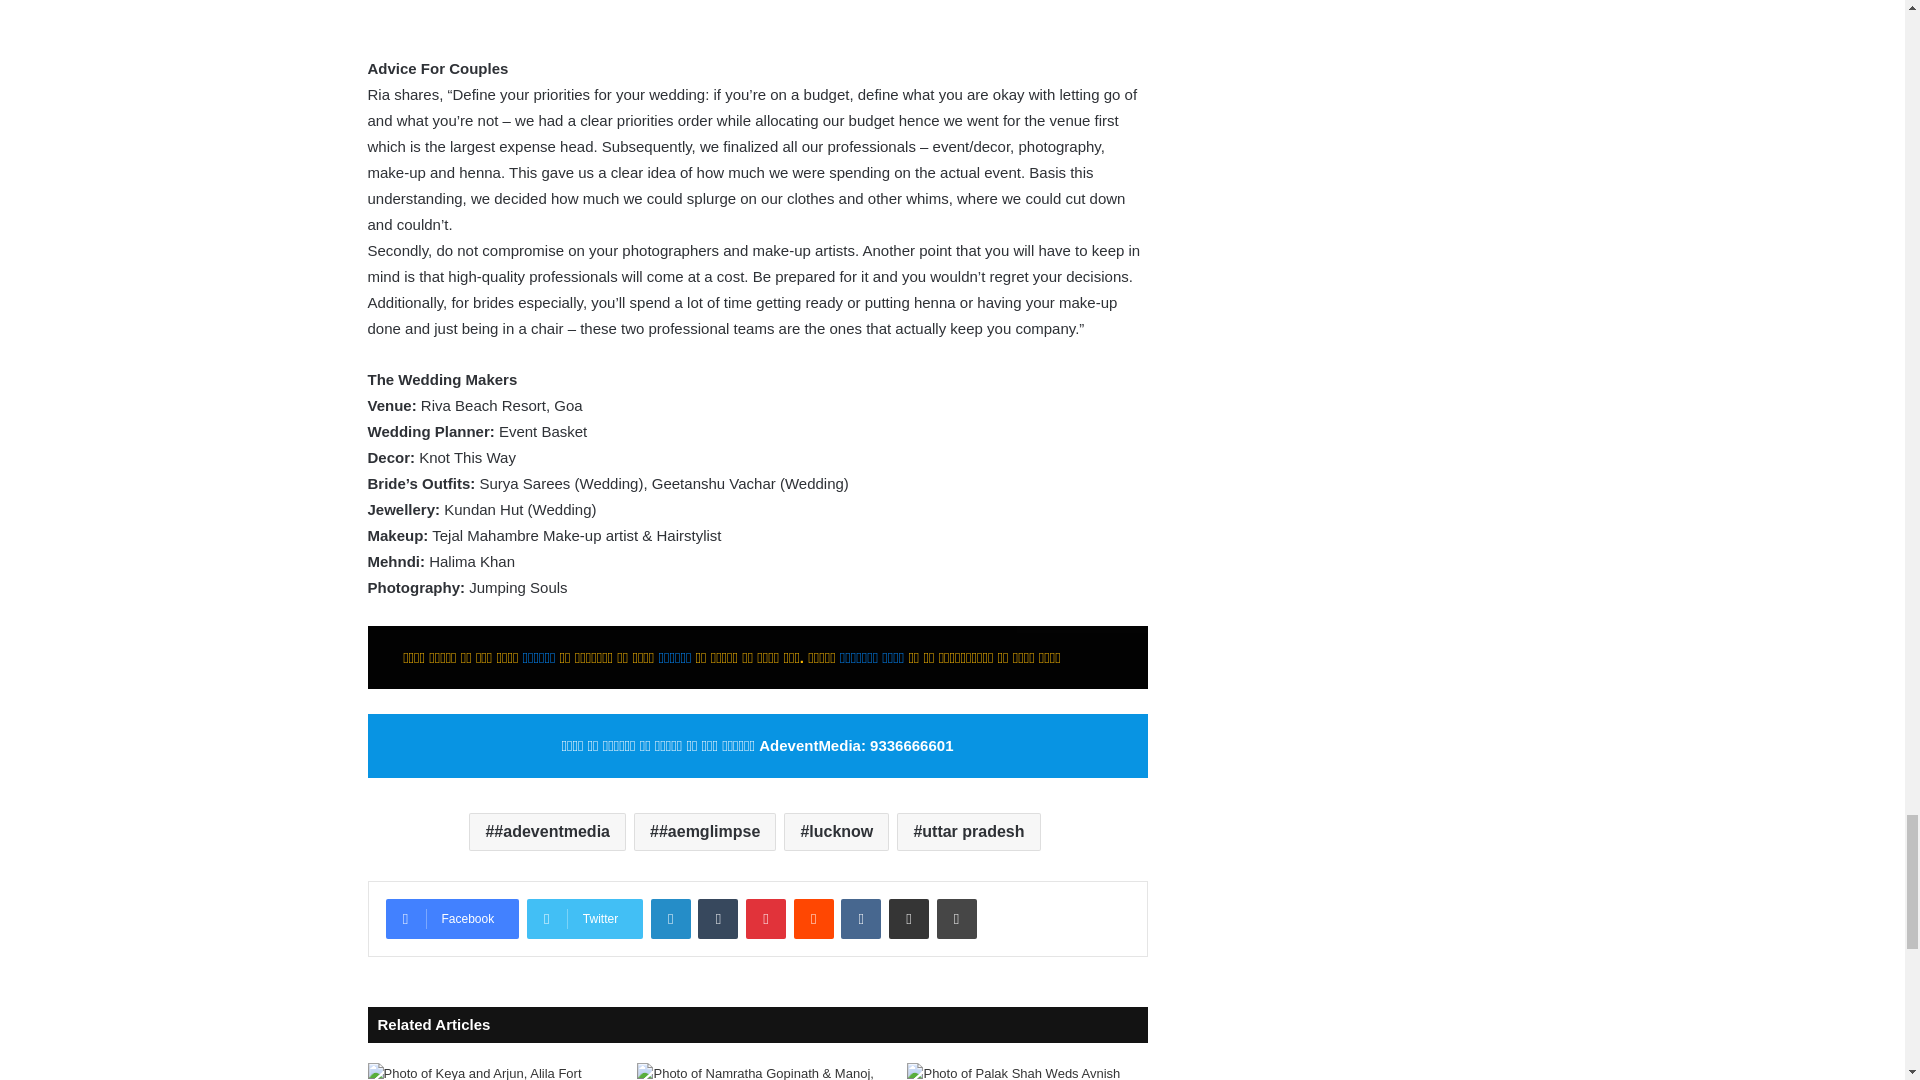  What do you see at coordinates (718, 918) in the screenshot?
I see `Tumblr` at bounding box center [718, 918].